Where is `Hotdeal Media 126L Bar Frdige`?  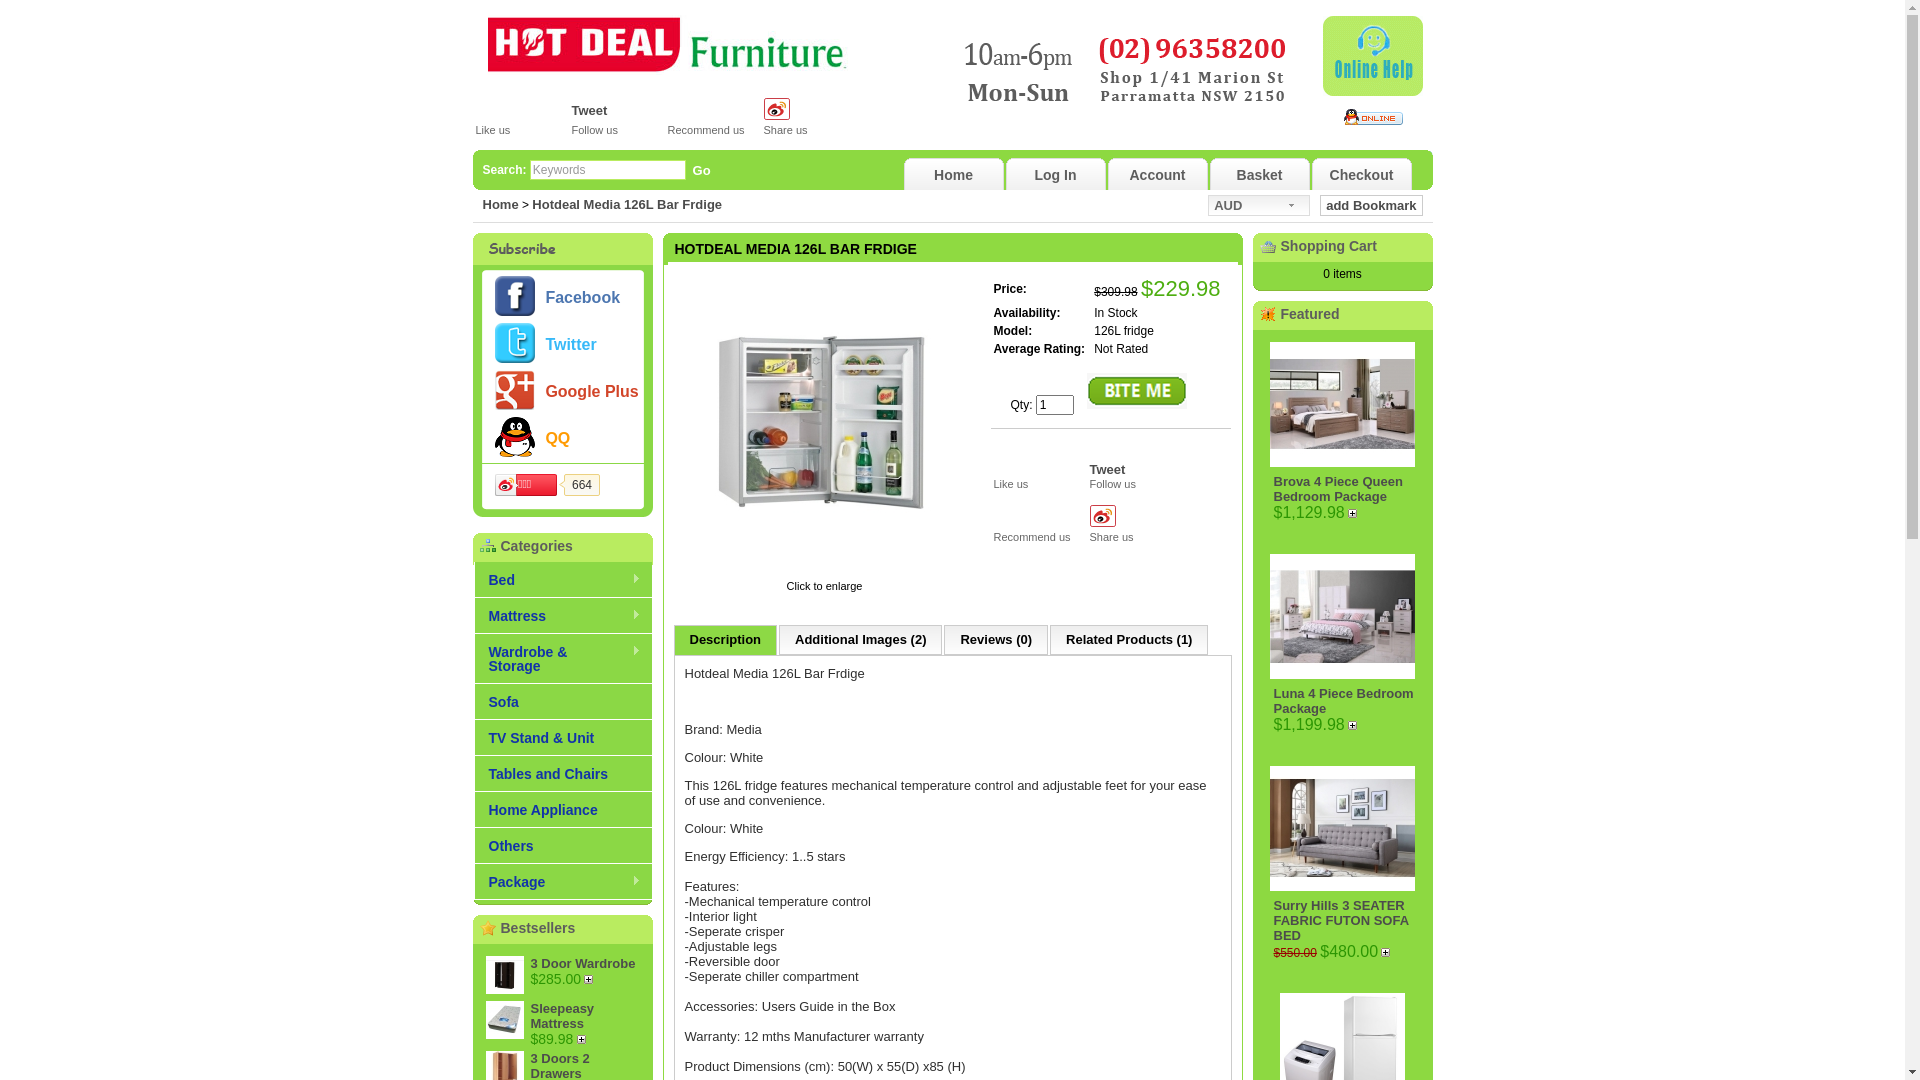 Hotdeal Media 126L Bar Frdige is located at coordinates (627, 204).